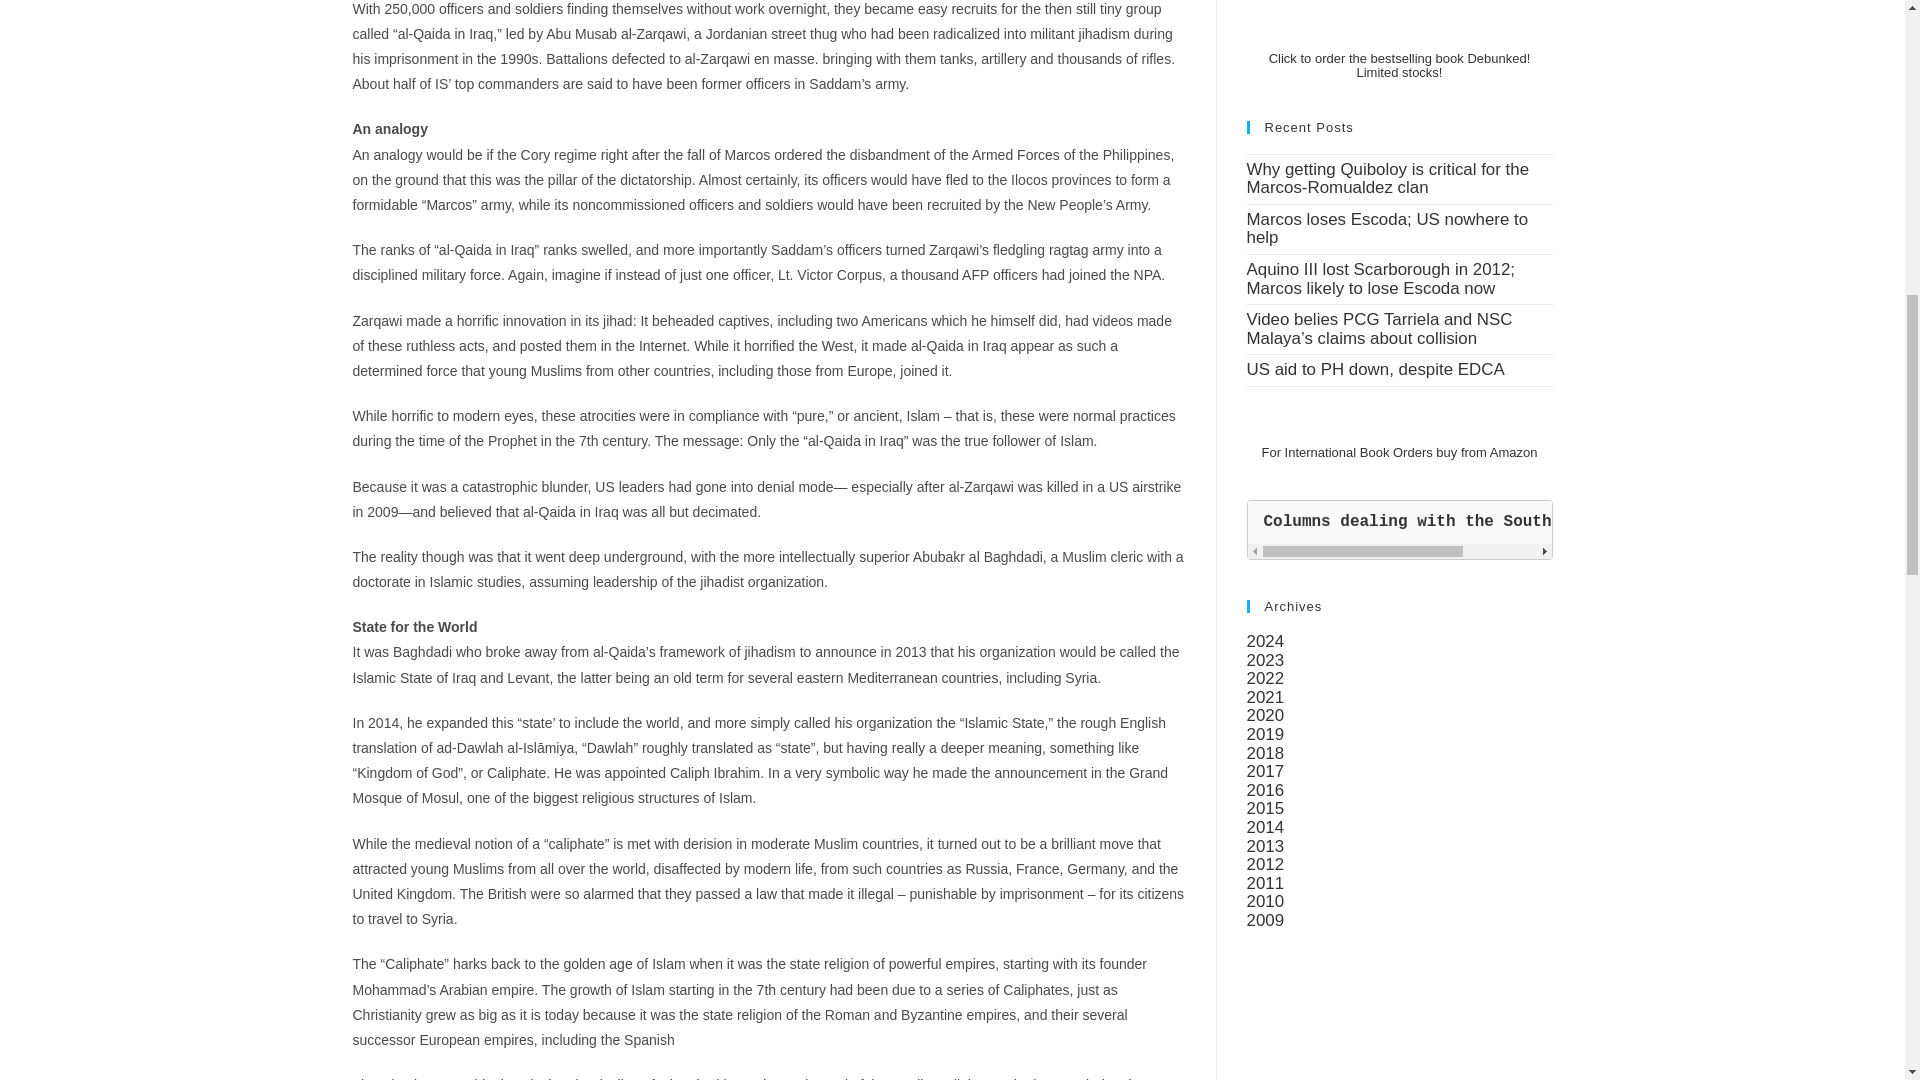  What do you see at coordinates (1387, 228) in the screenshot?
I see `Marcos loses Escoda; US nowhere to help` at bounding box center [1387, 228].